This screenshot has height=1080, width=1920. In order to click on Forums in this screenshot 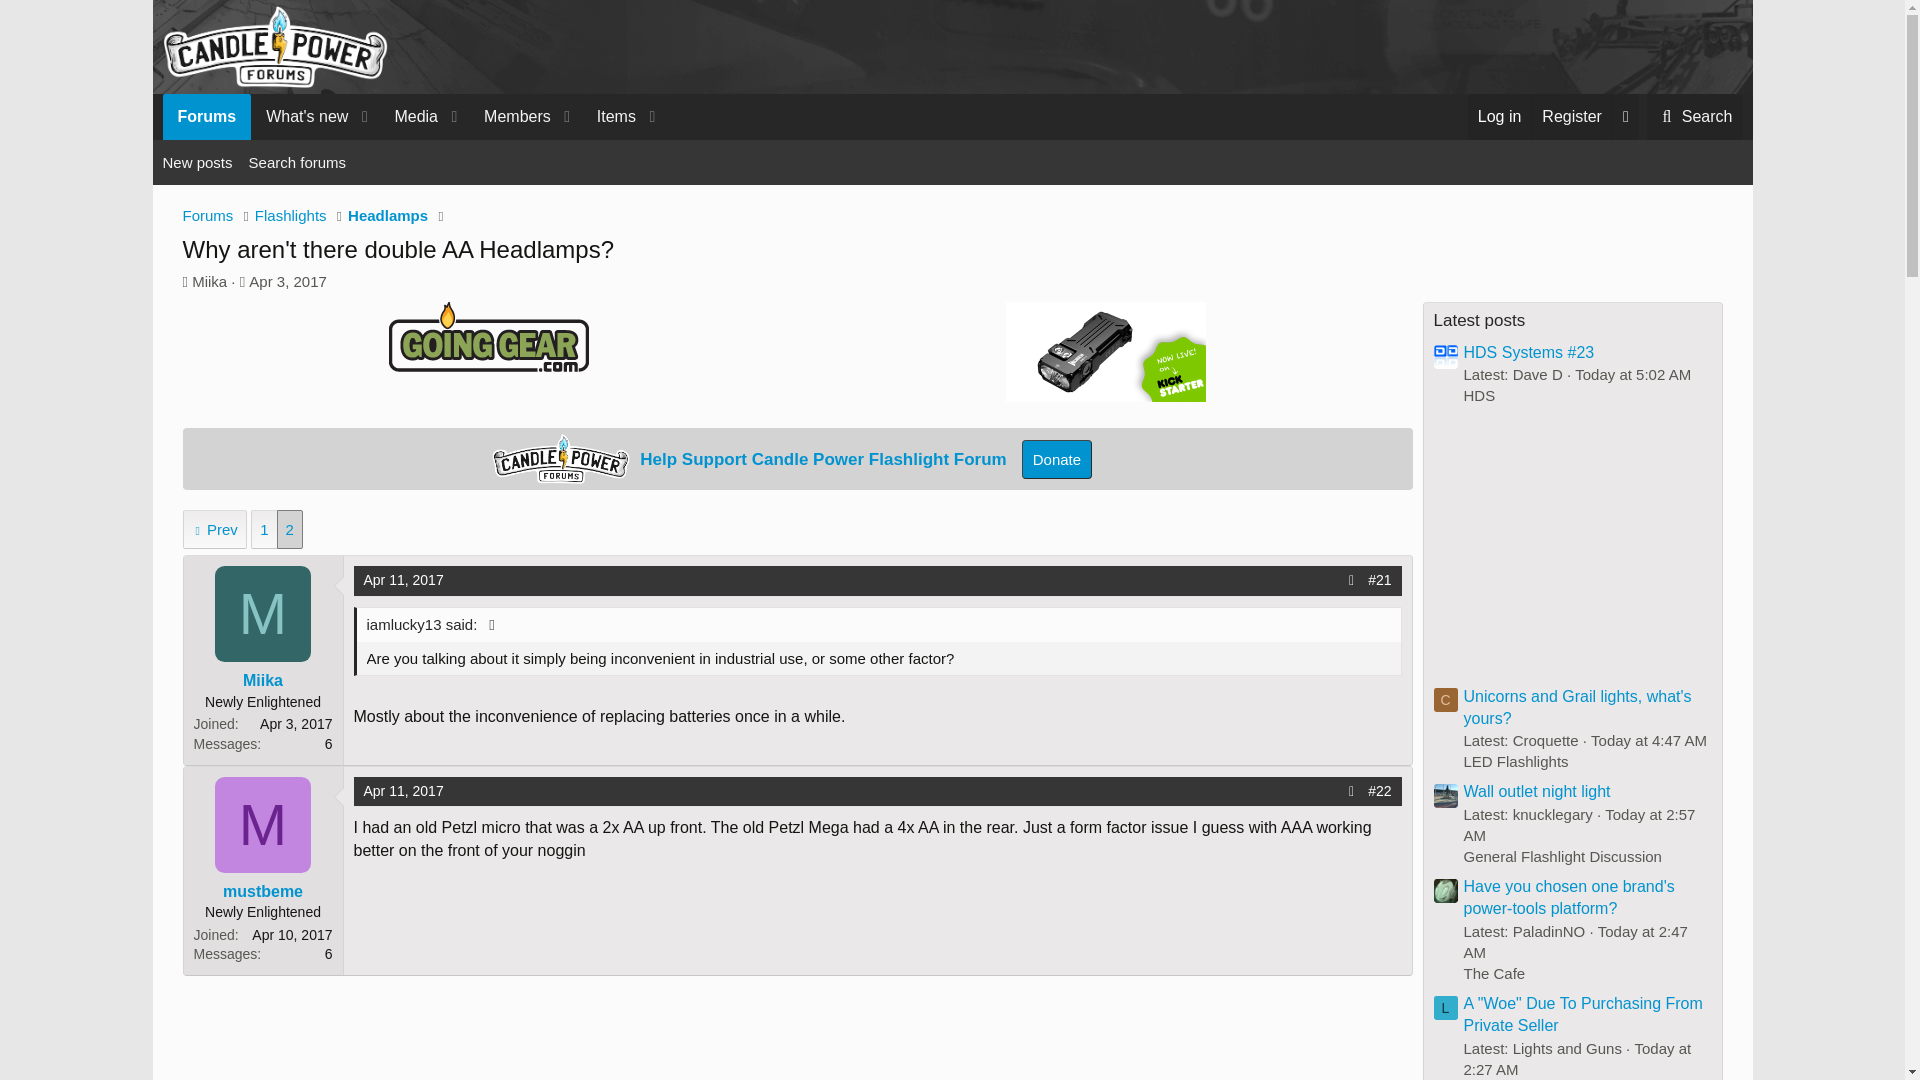, I will do `click(951, 184)`.